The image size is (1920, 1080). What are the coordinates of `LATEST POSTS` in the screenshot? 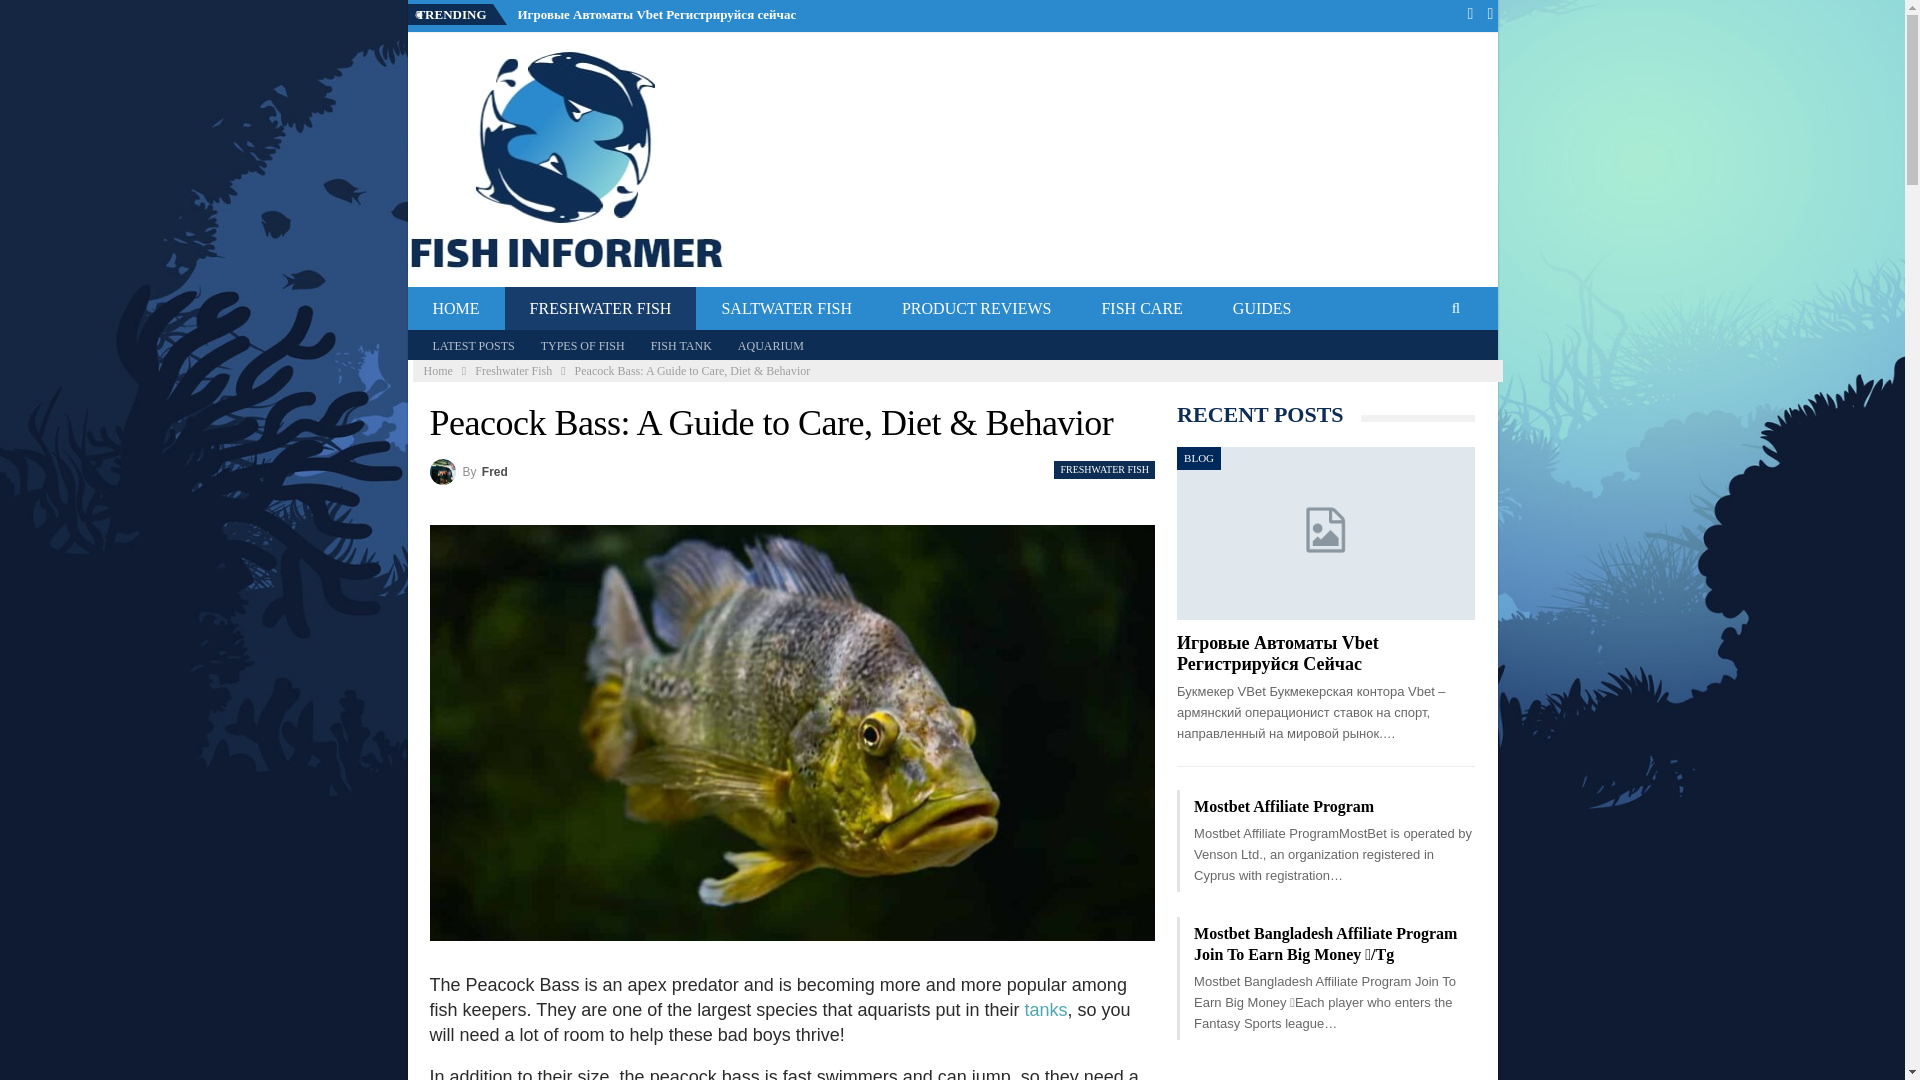 It's located at (473, 346).